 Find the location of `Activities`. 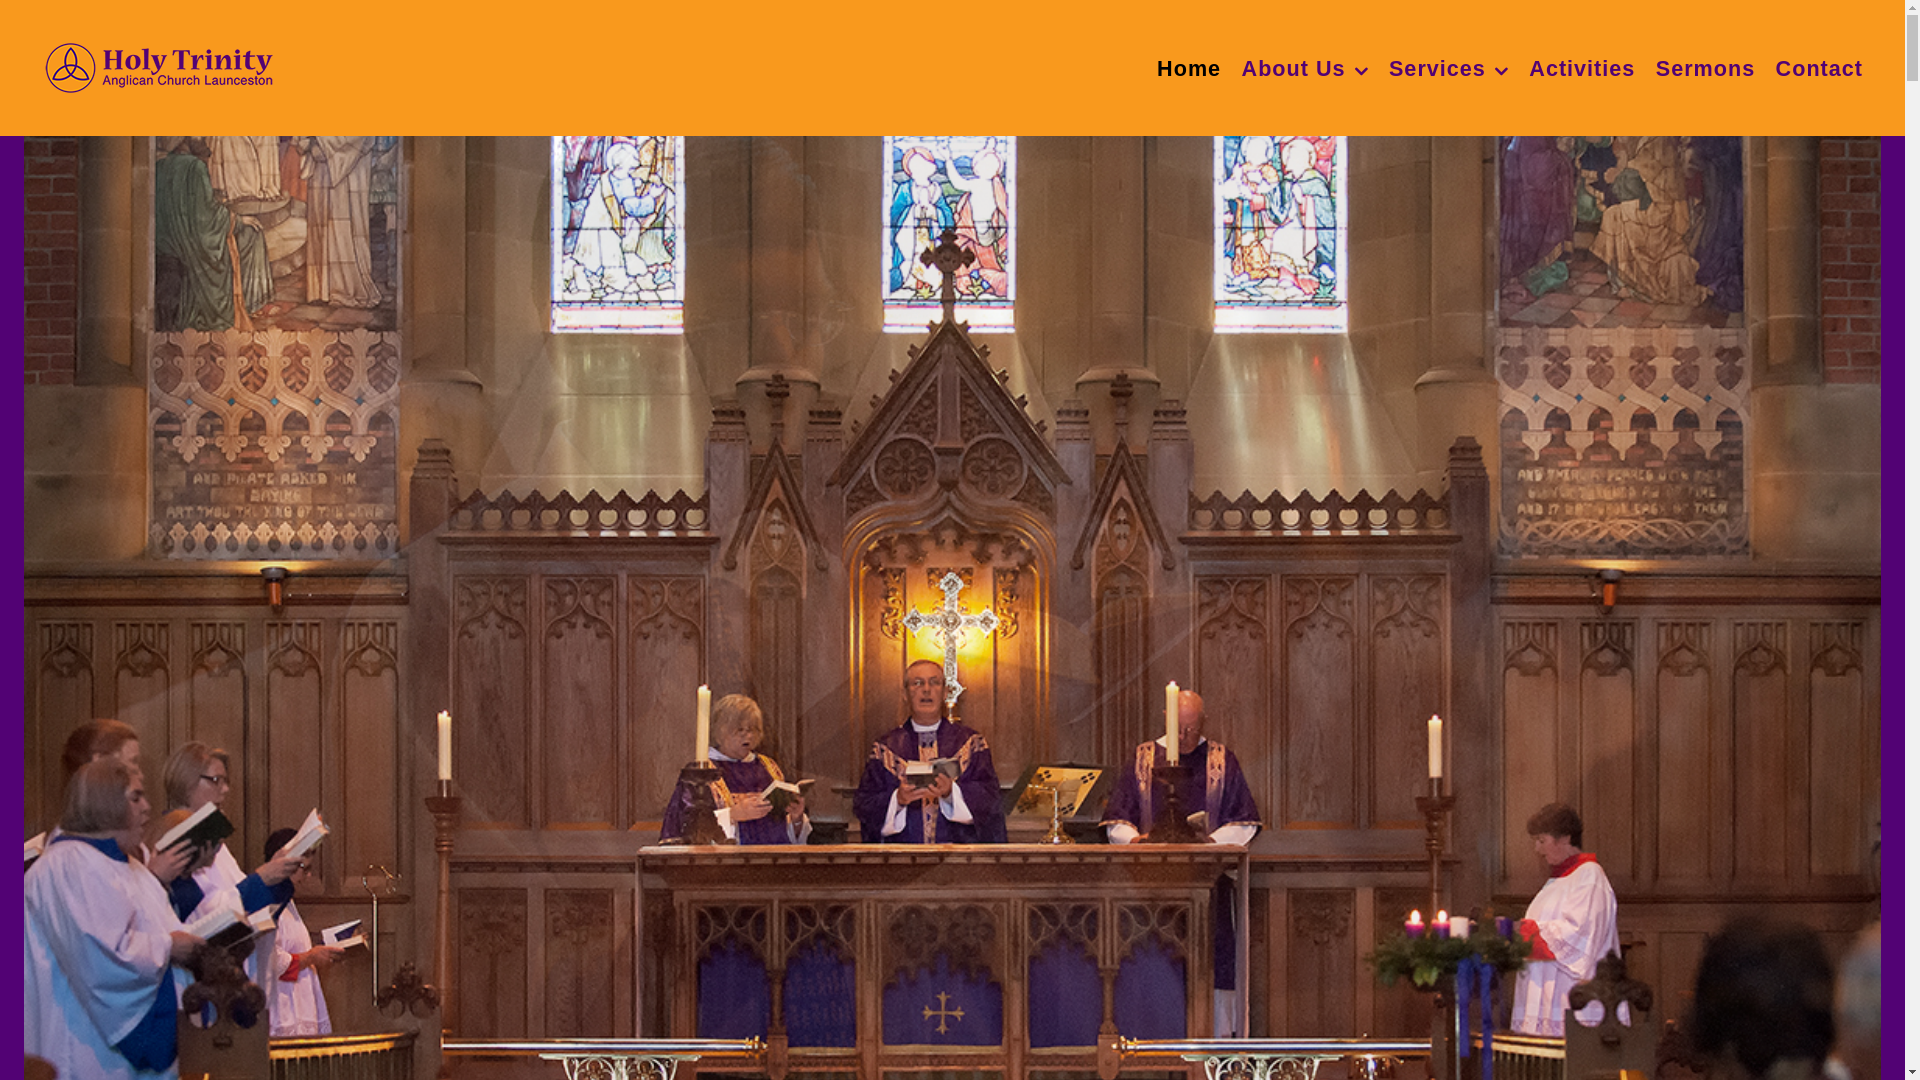

Activities is located at coordinates (1582, 68).